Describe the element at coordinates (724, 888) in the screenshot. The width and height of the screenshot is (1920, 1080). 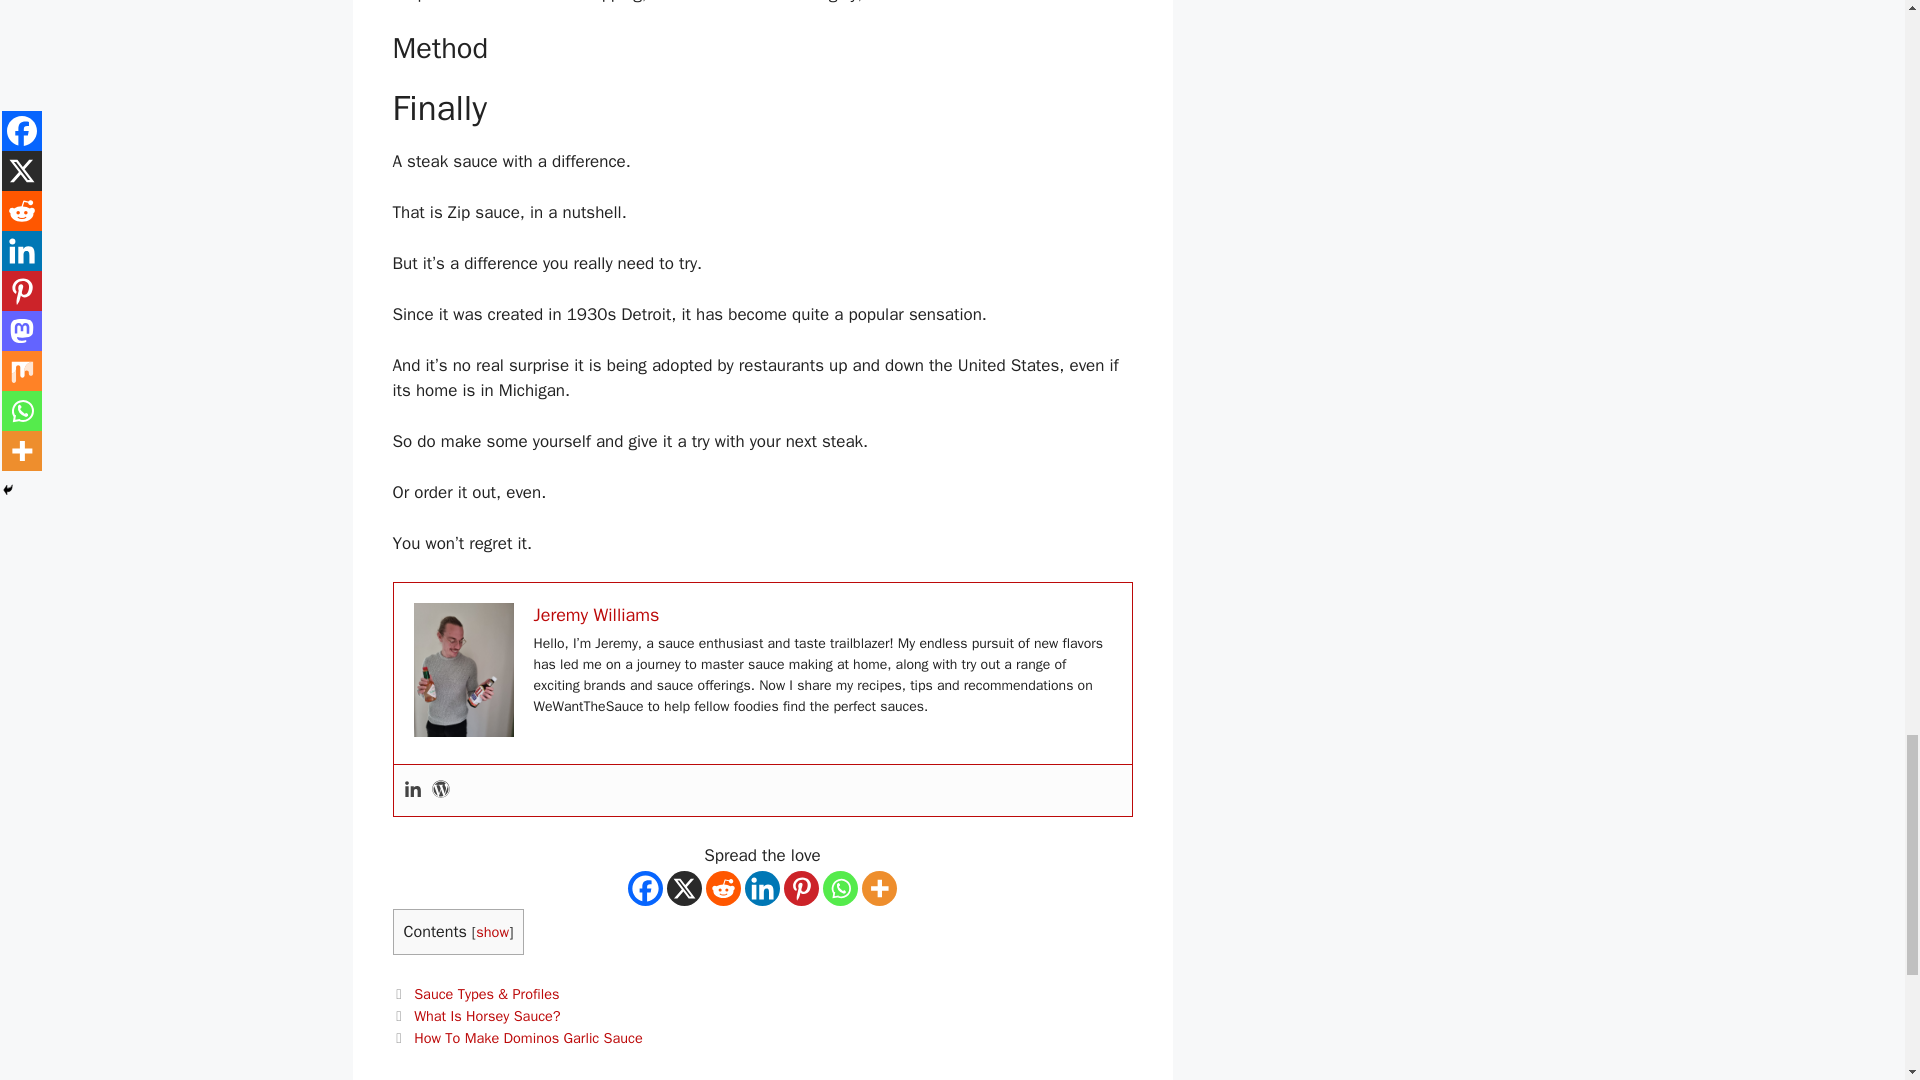
I see `Reddit` at that location.